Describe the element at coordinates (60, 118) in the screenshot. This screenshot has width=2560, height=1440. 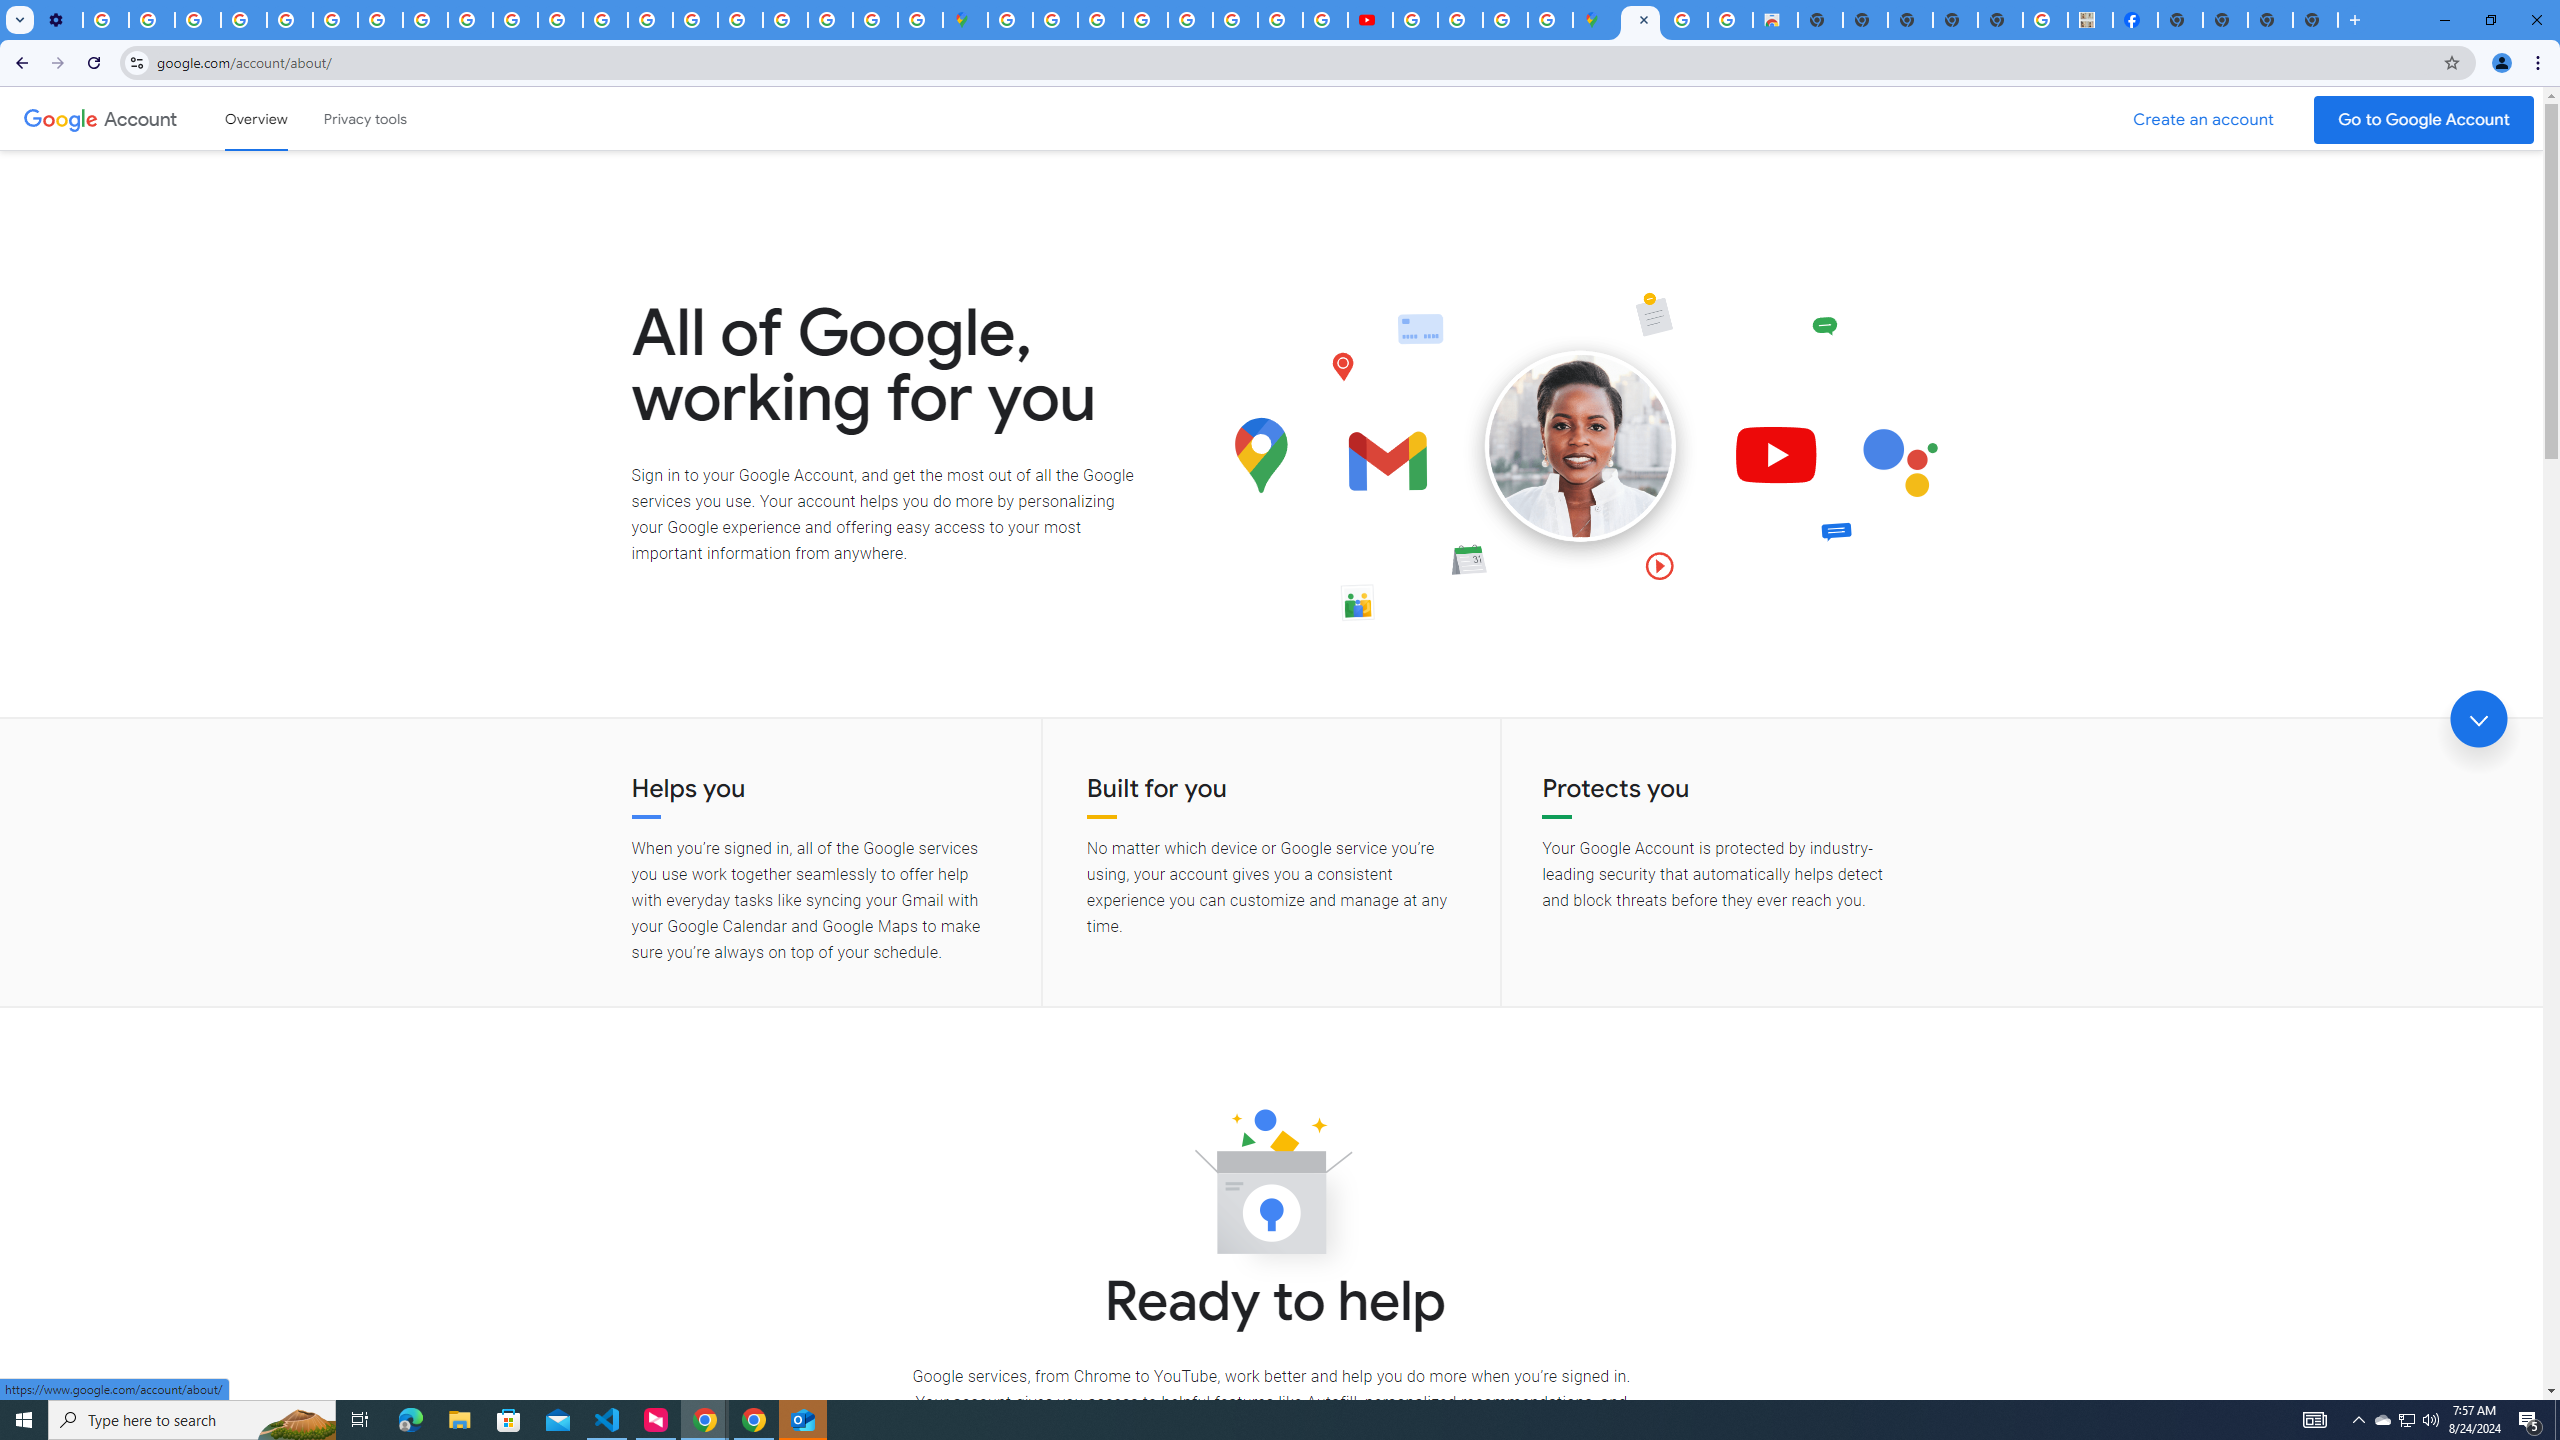
I see `Google logo` at that location.